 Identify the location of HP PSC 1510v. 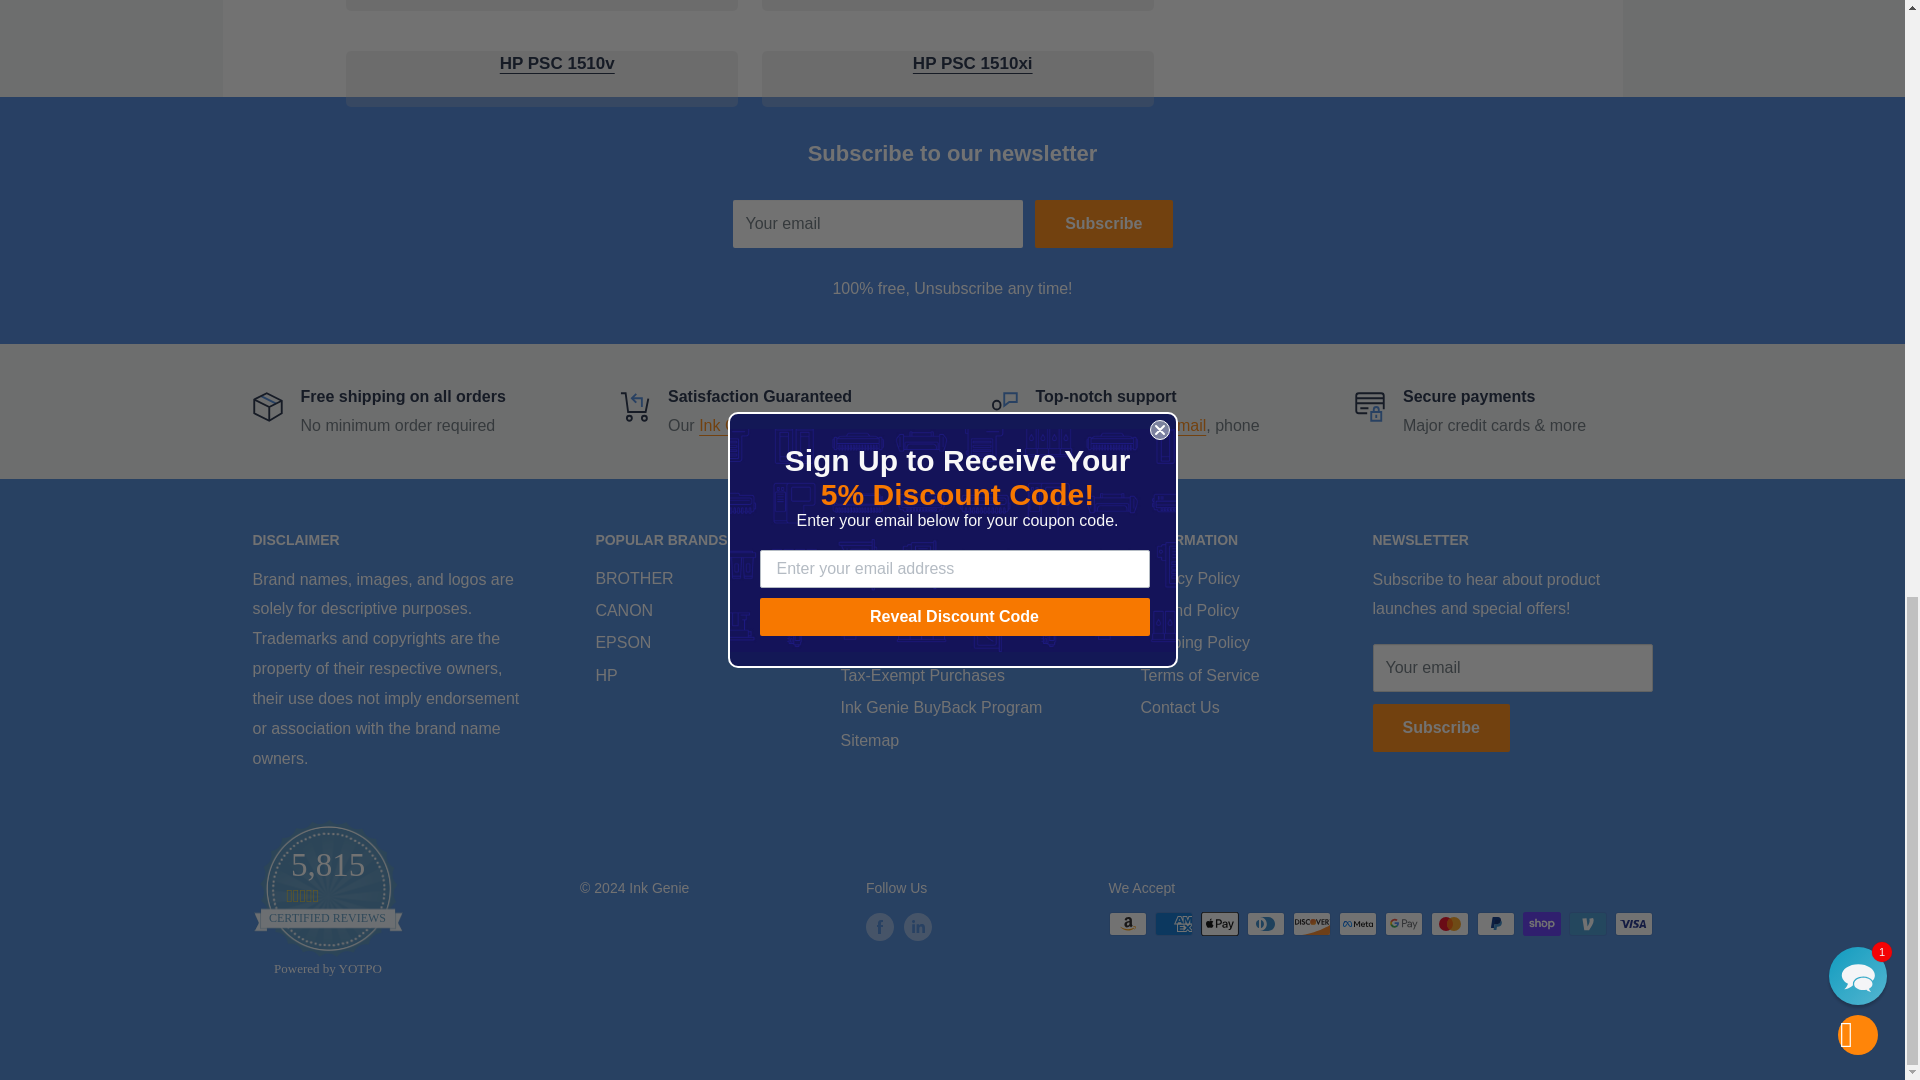
(556, 64).